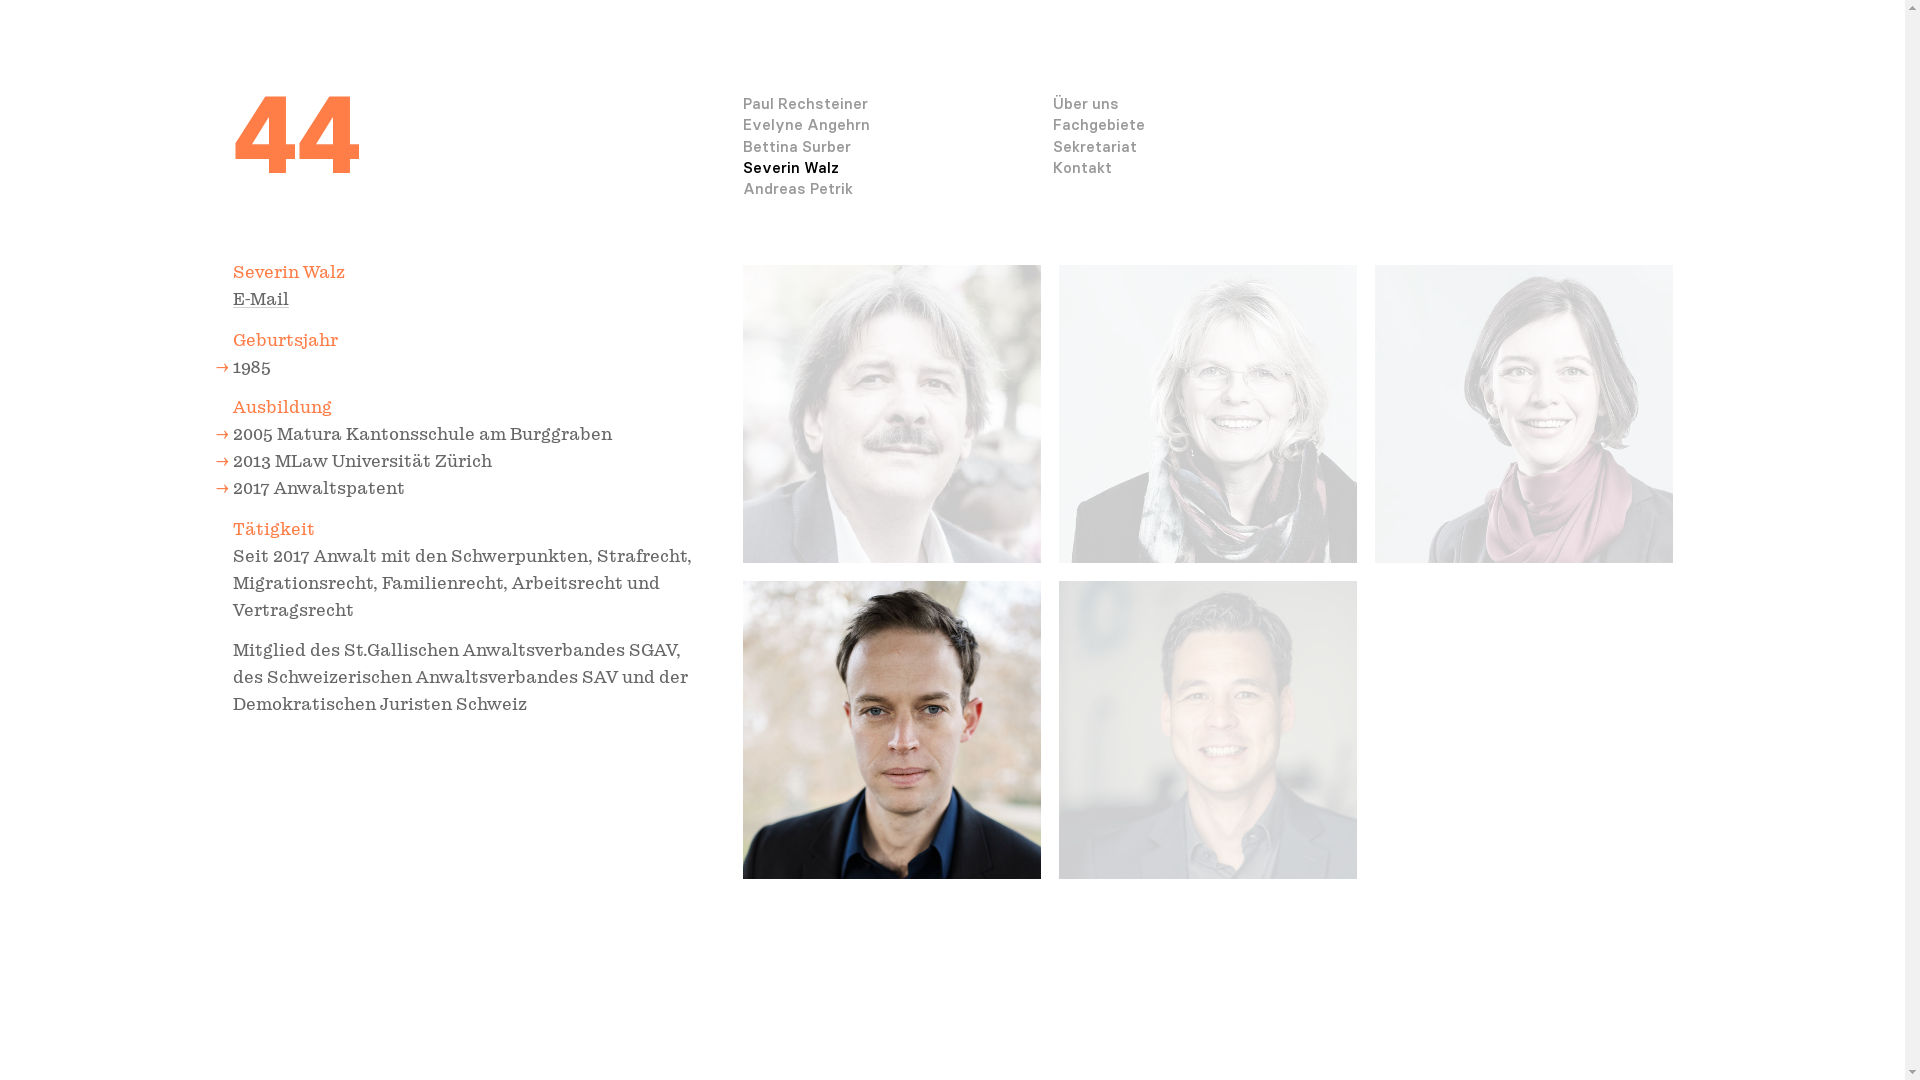 The height and width of the screenshot is (1080, 1920). What do you see at coordinates (260, 300) in the screenshot?
I see `E-Mail` at bounding box center [260, 300].